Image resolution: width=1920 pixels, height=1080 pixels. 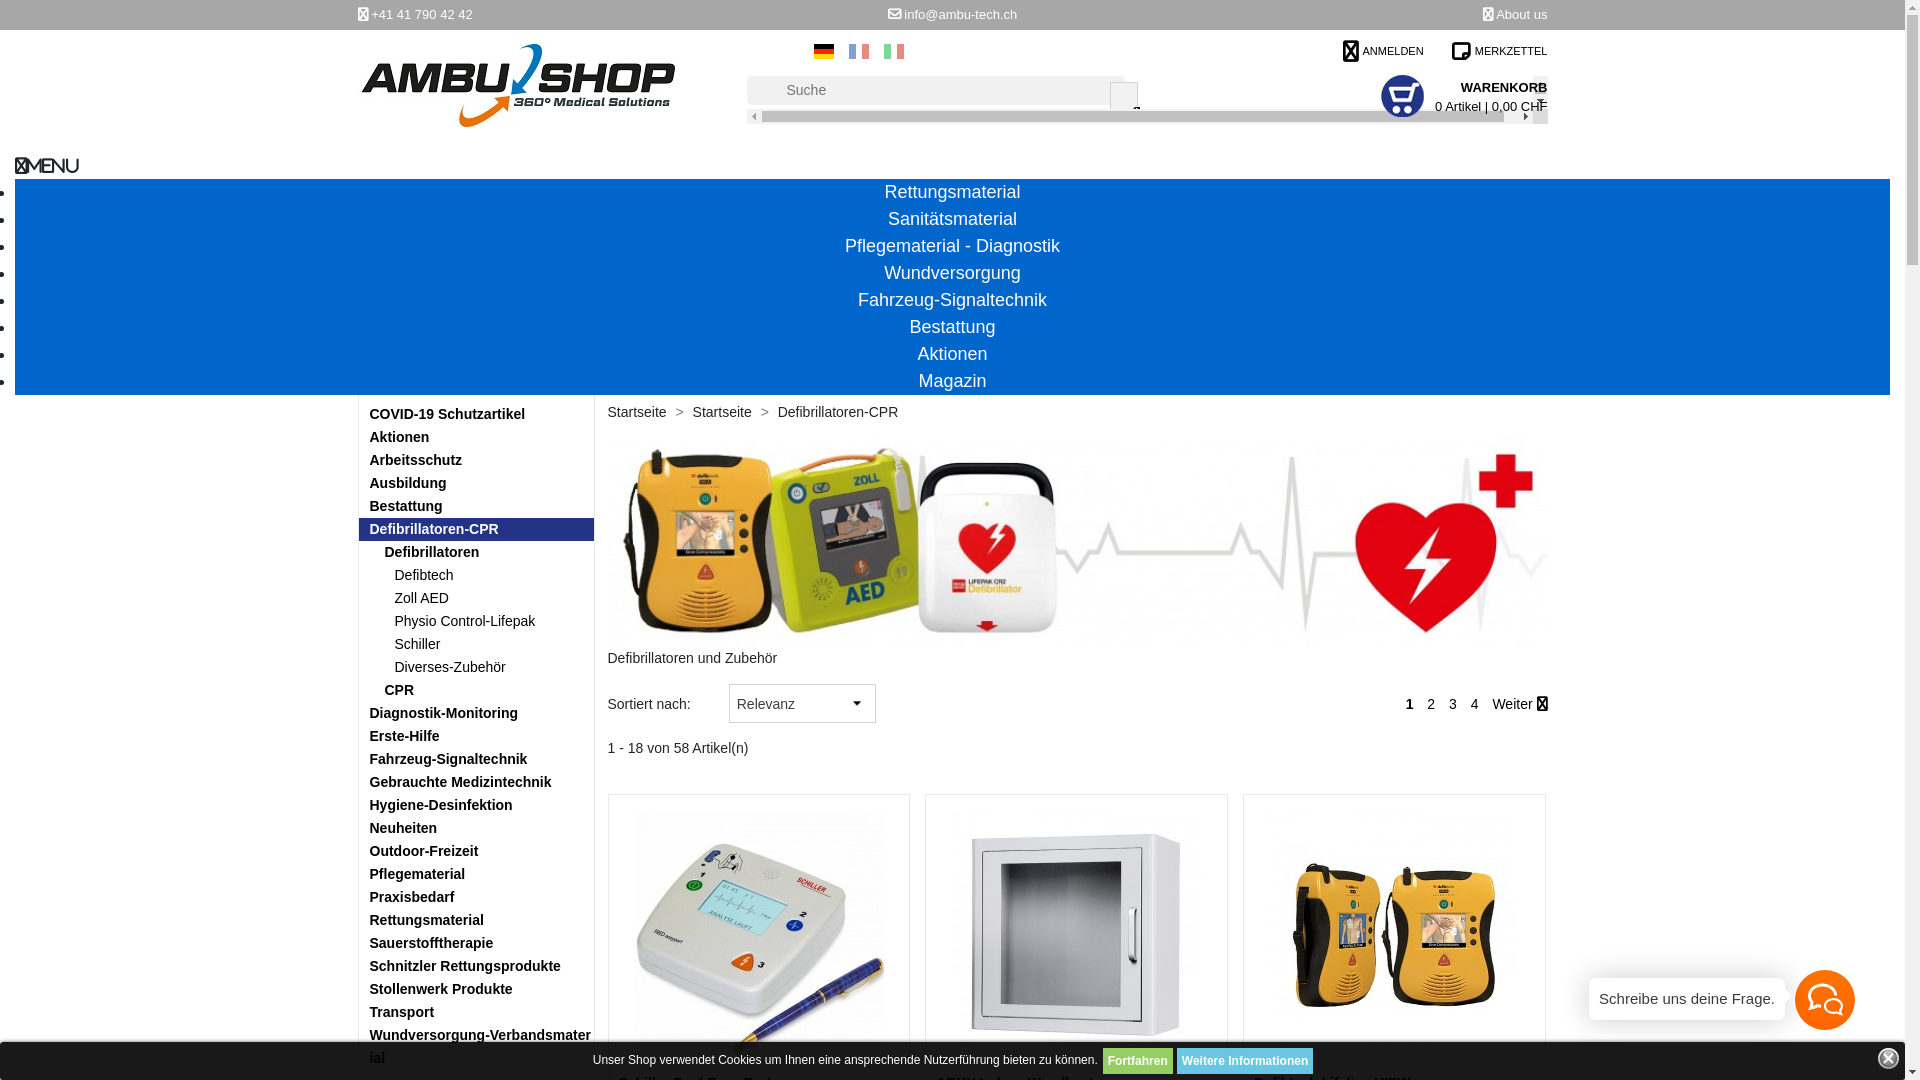 What do you see at coordinates (1245, 1061) in the screenshot?
I see `Weitere Informationen` at bounding box center [1245, 1061].